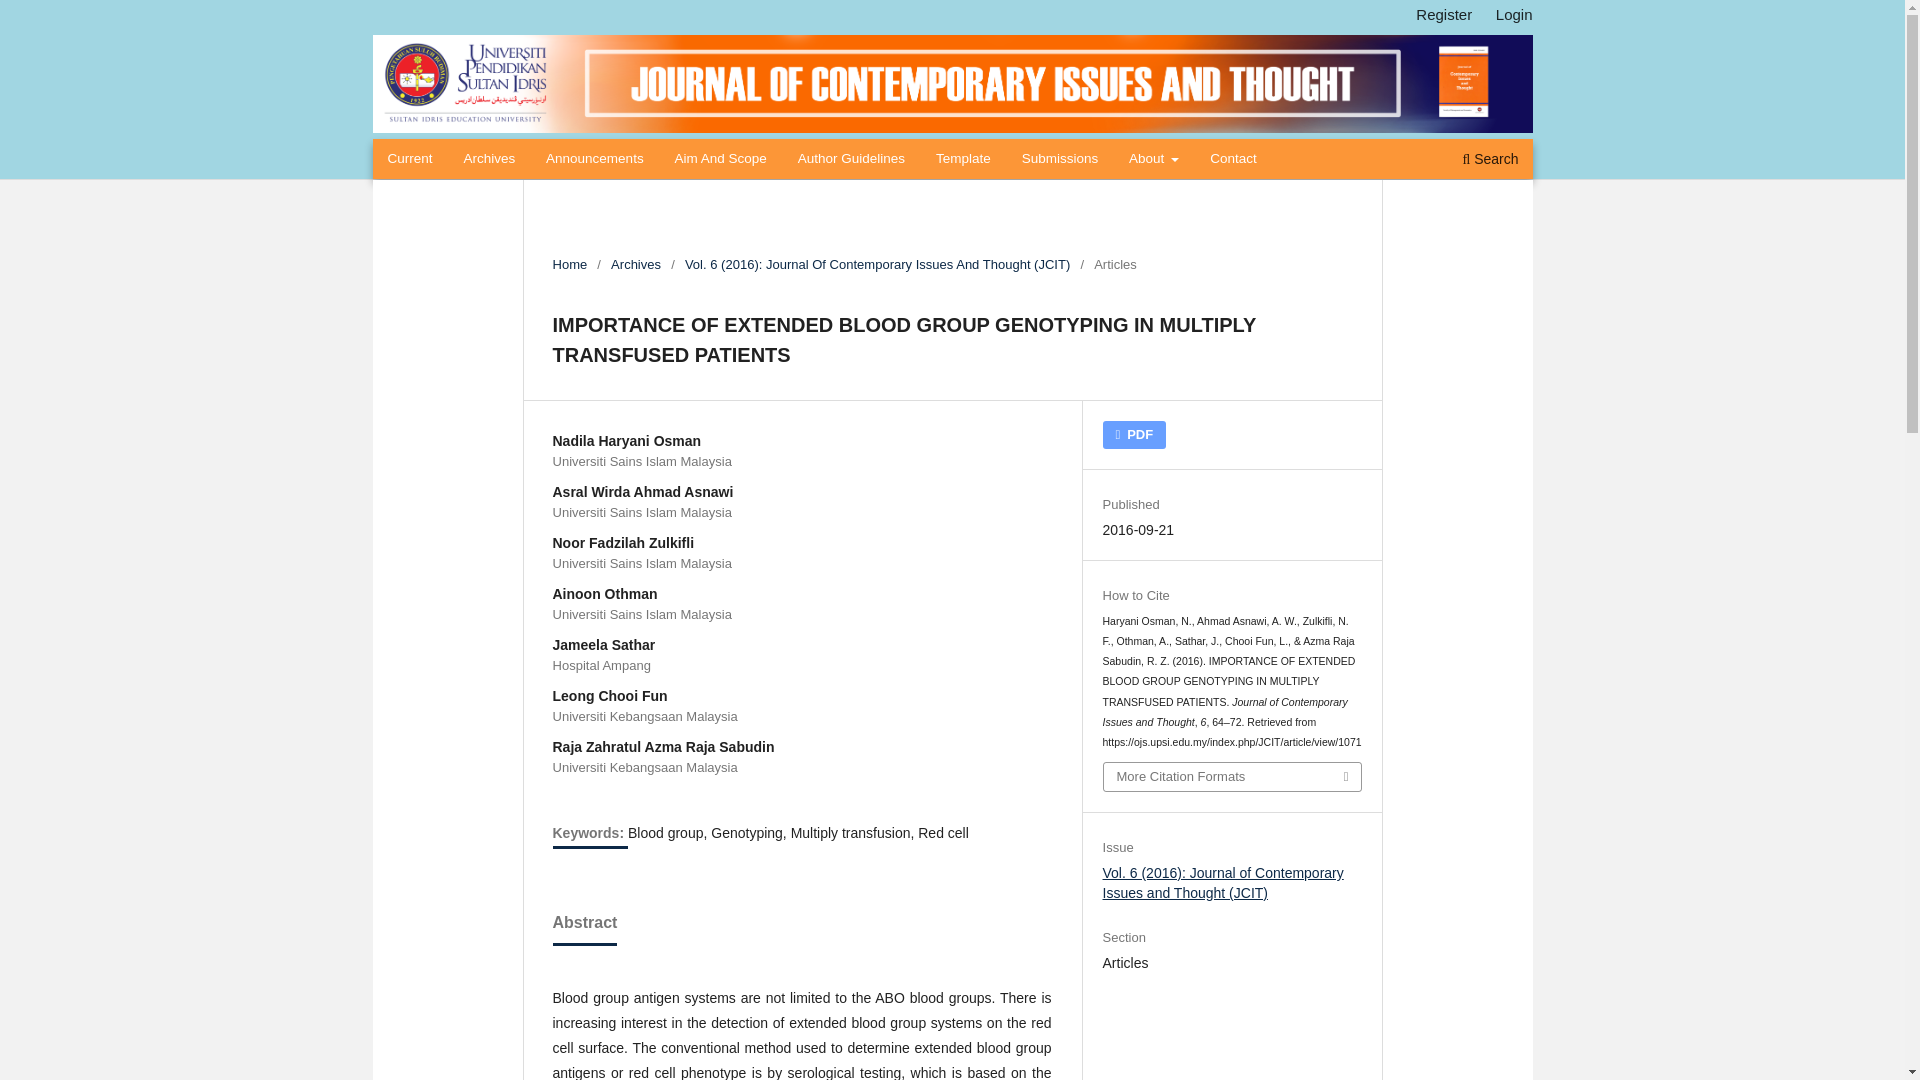 The image size is (1920, 1080). What do you see at coordinates (1060, 161) in the screenshot?
I see `Submissions` at bounding box center [1060, 161].